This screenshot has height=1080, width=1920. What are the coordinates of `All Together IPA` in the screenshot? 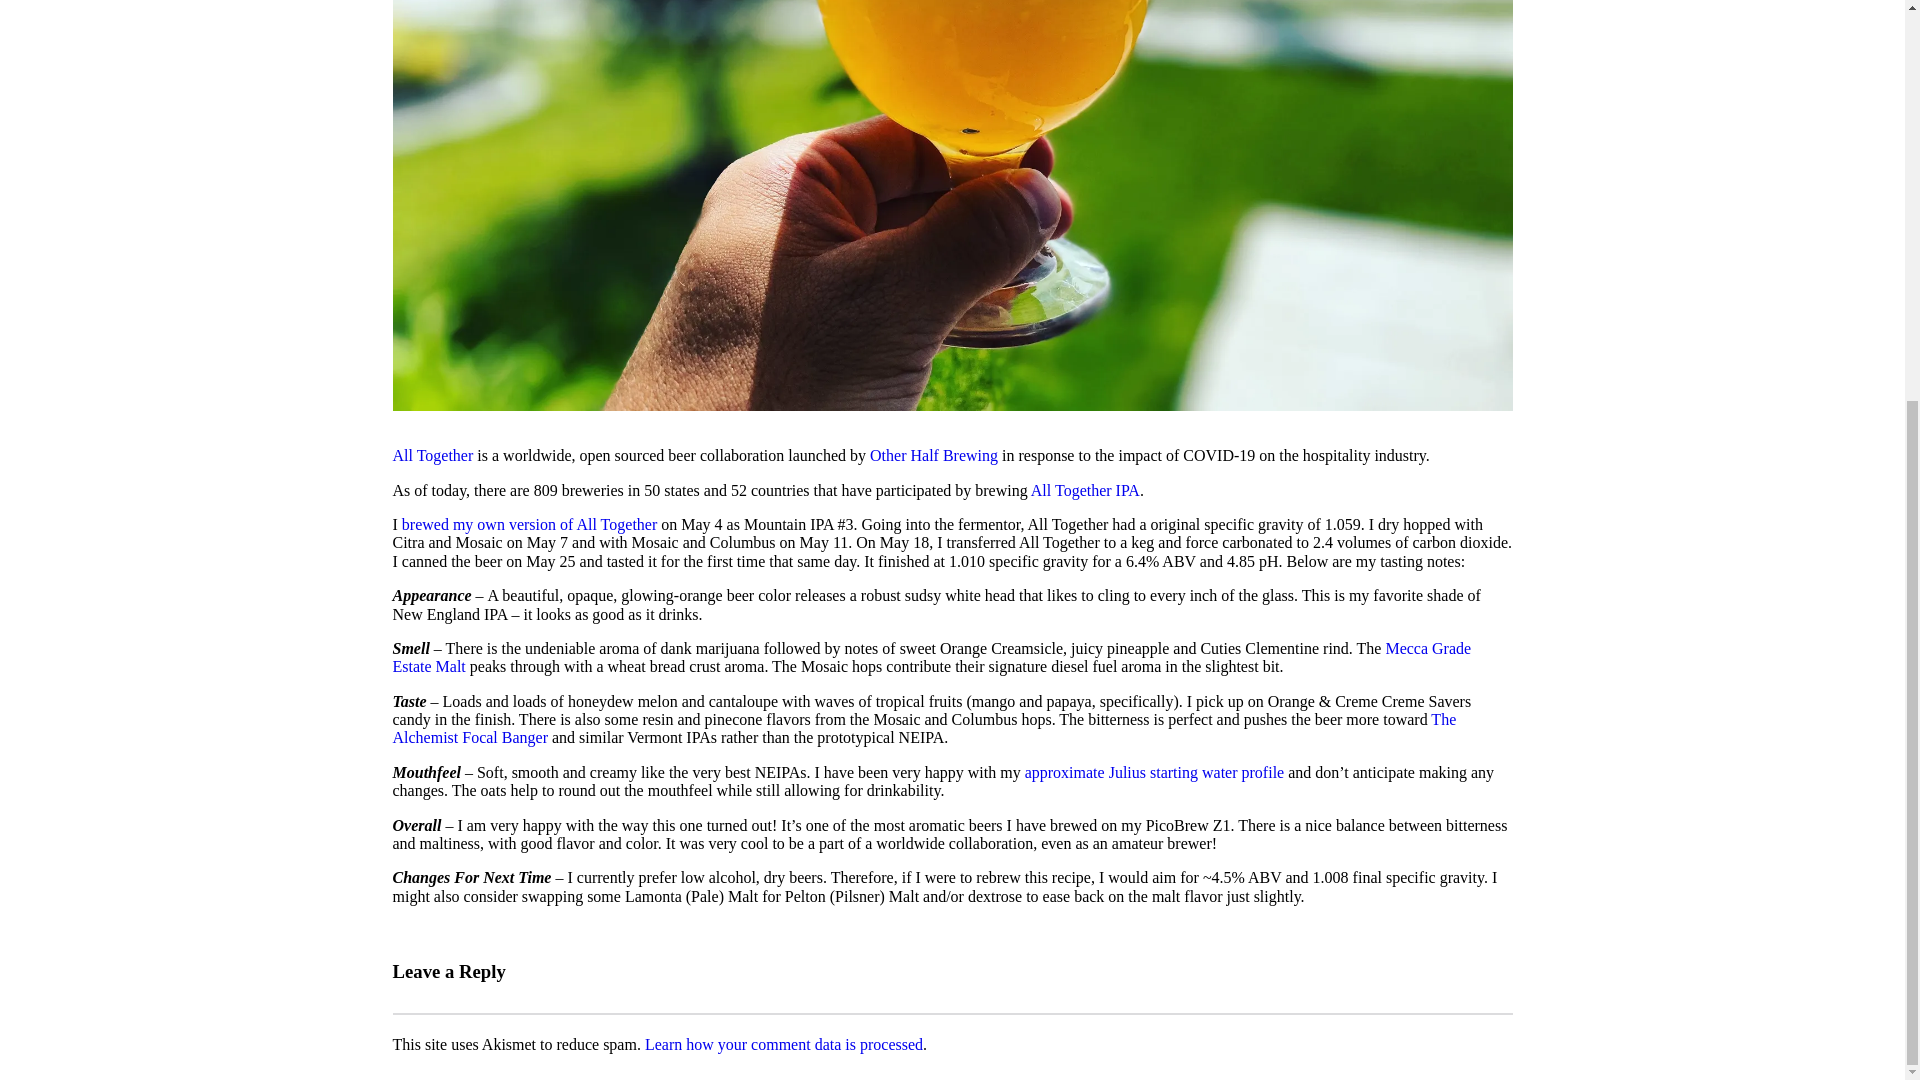 It's located at (1086, 490).